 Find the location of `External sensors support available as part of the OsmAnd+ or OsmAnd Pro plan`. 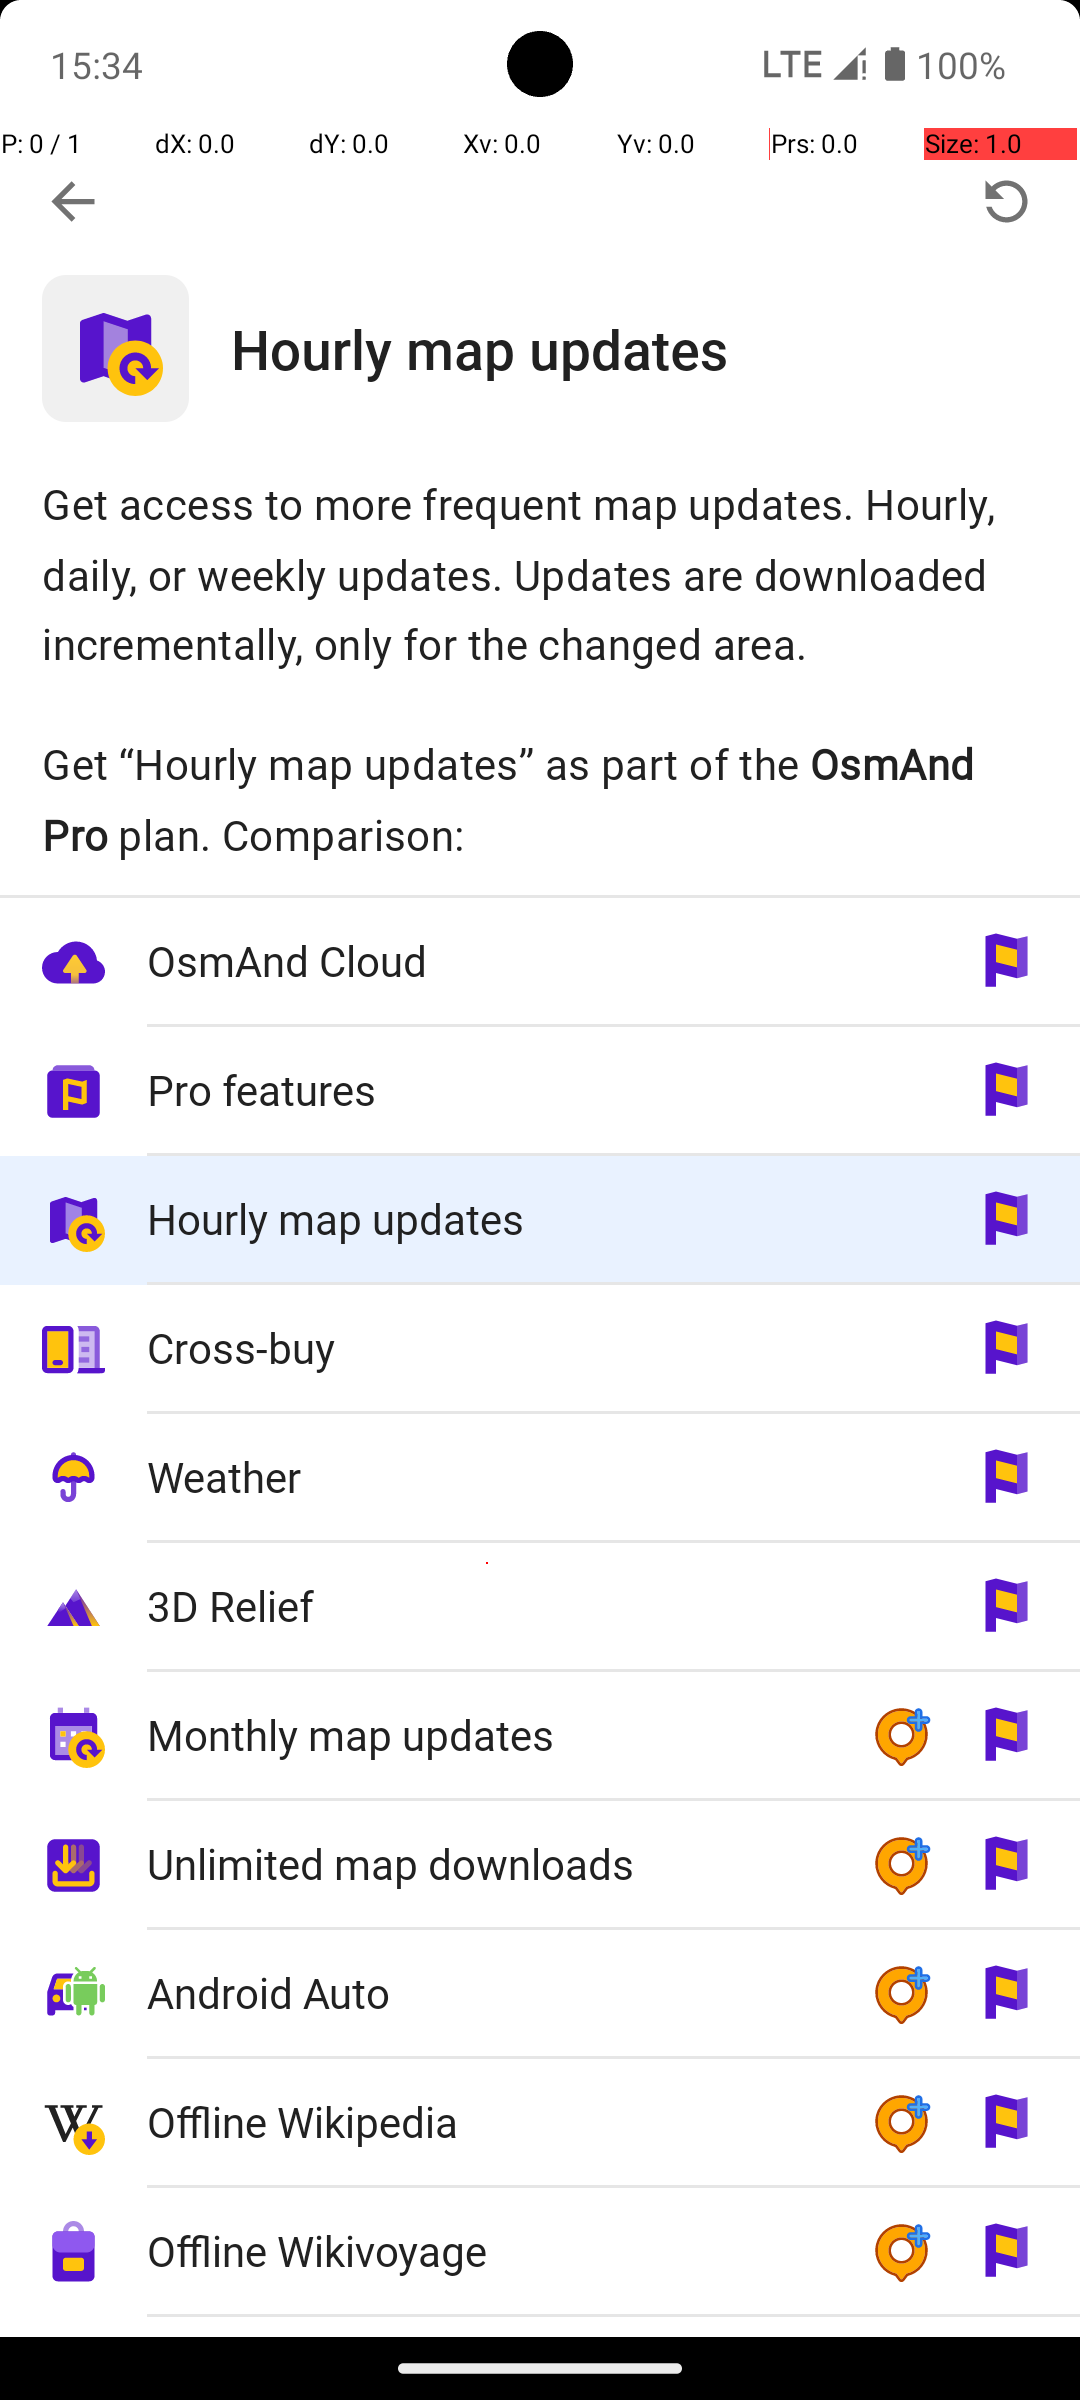

External sensors support available as part of the OsmAnd+ or OsmAnd Pro plan is located at coordinates (540, 2327).